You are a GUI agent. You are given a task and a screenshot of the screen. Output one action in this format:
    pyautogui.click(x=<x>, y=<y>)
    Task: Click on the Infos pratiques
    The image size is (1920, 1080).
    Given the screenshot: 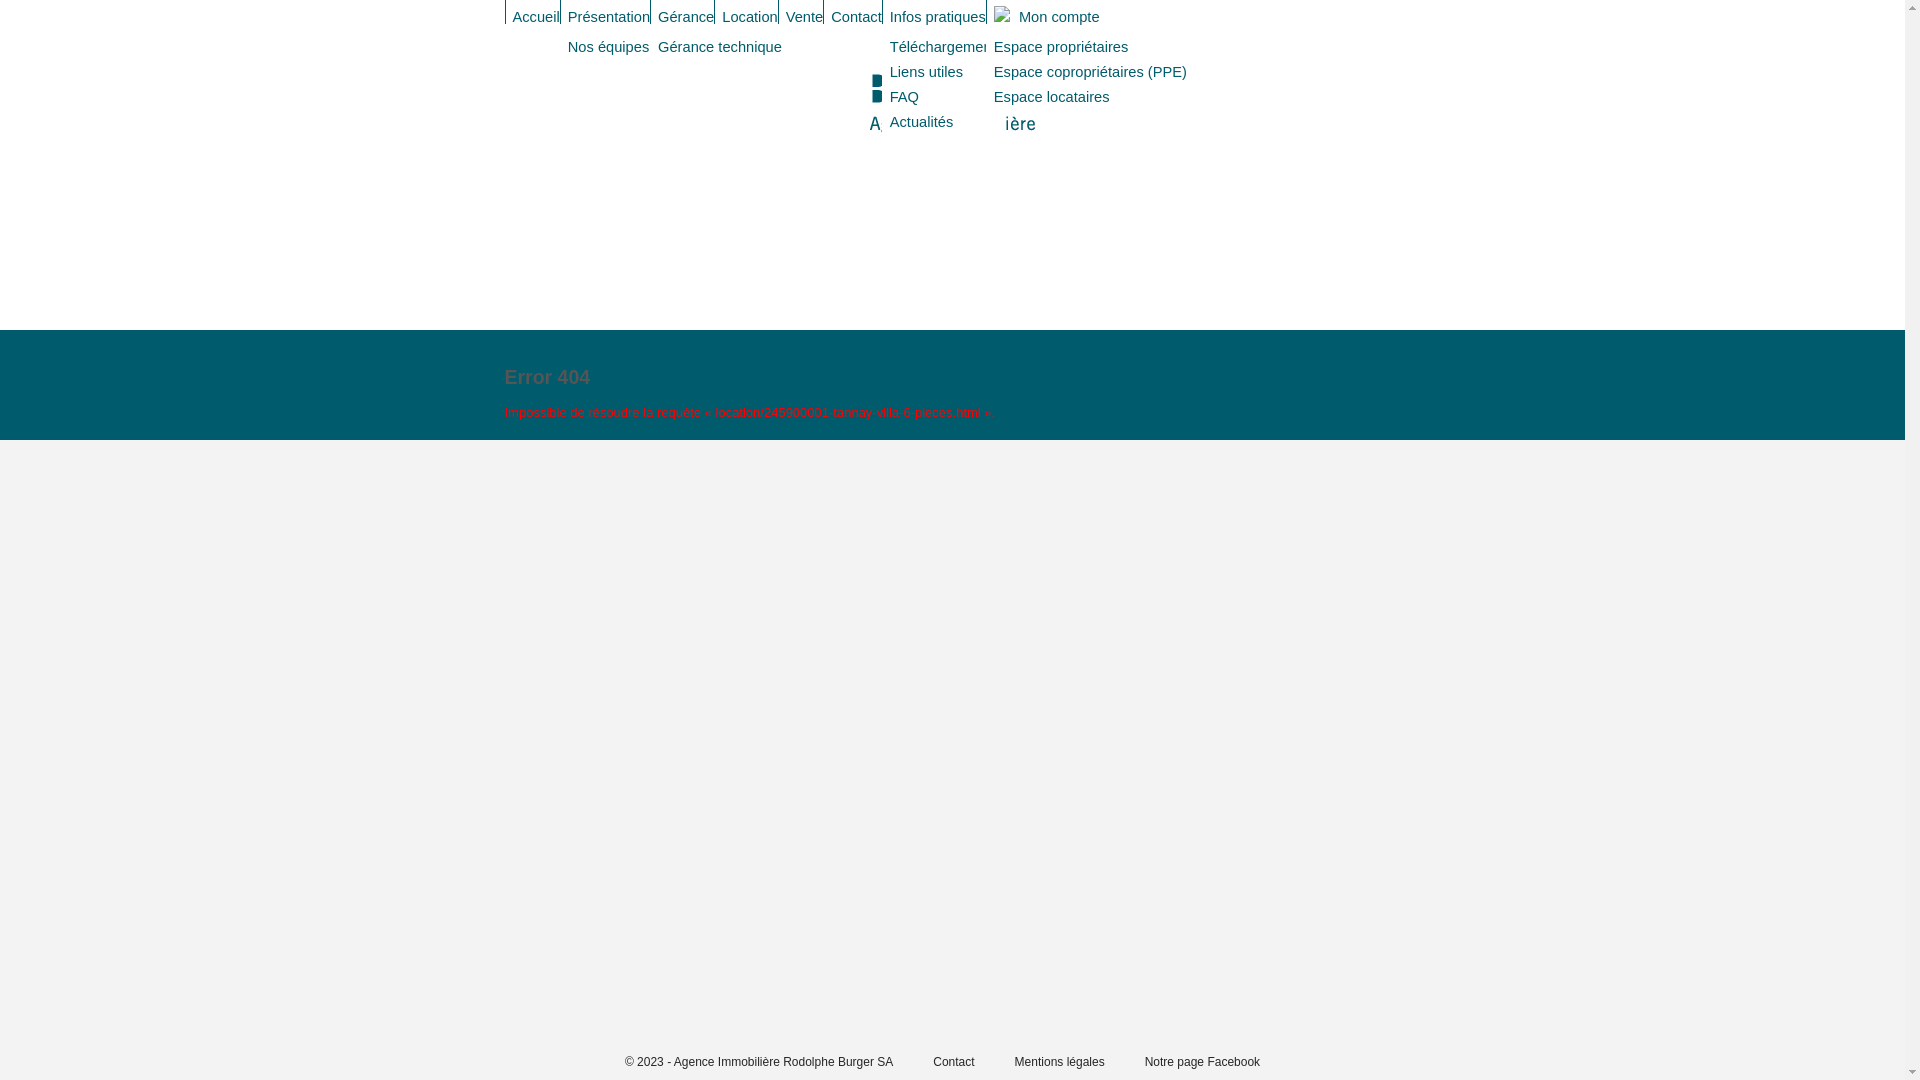 What is the action you would take?
    pyautogui.click(x=938, y=18)
    